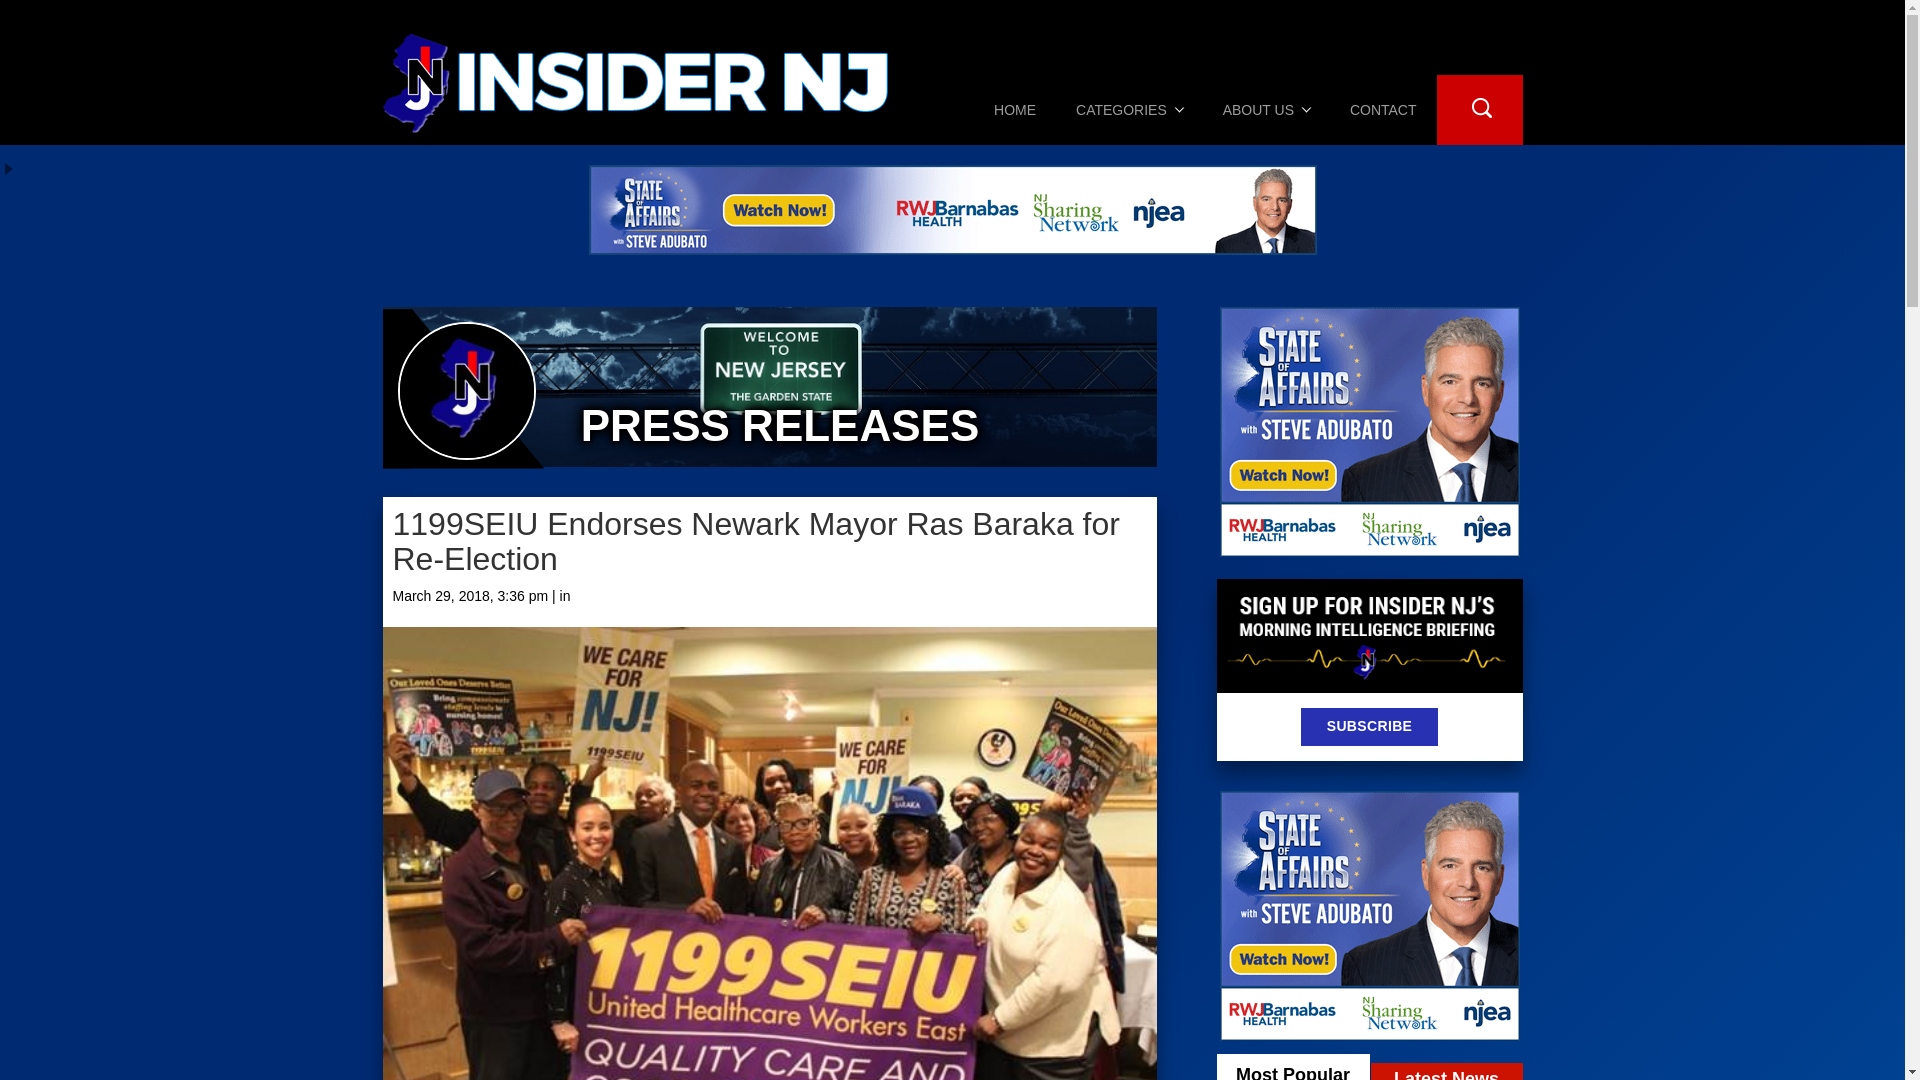 The image size is (1920, 1080). What do you see at coordinates (1014, 109) in the screenshot?
I see `Home` at bounding box center [1014, 109].